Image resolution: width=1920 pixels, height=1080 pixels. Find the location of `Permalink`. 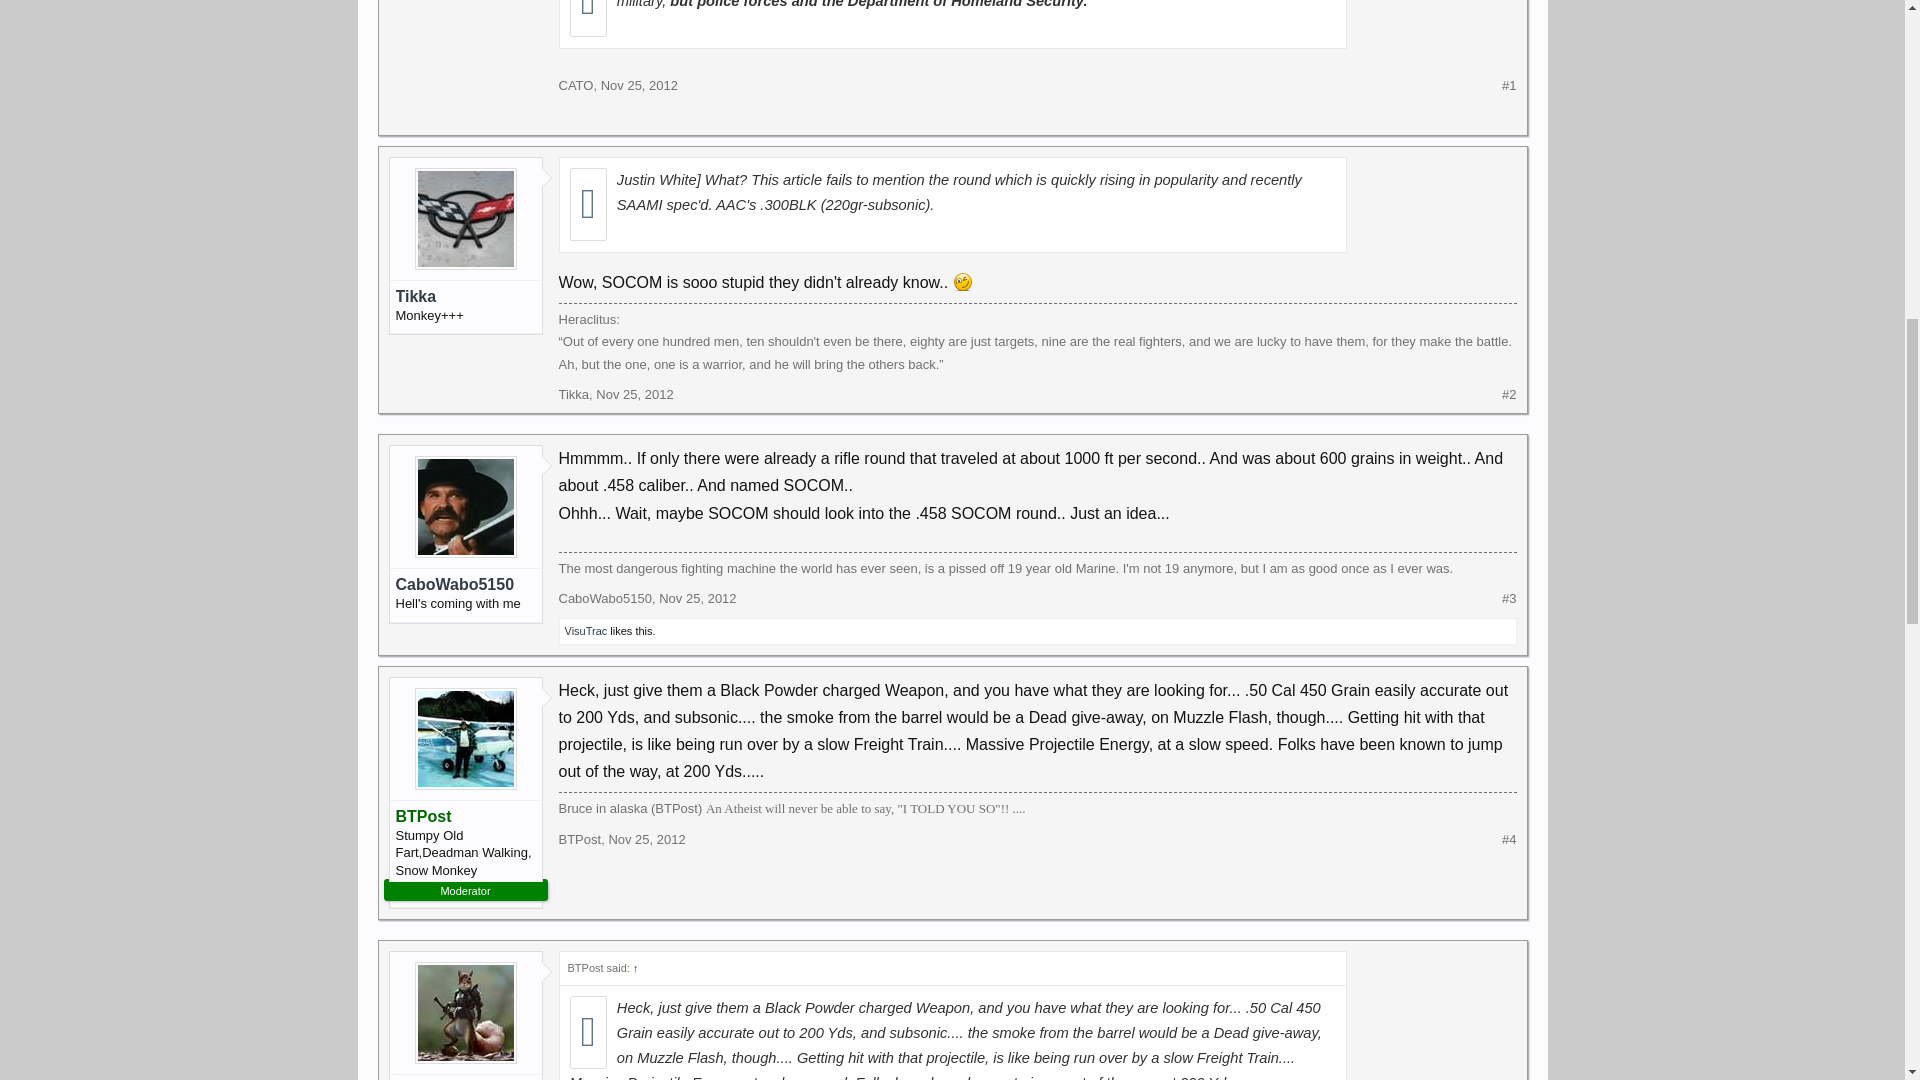

Permalink is located at coordinates (638, 84).